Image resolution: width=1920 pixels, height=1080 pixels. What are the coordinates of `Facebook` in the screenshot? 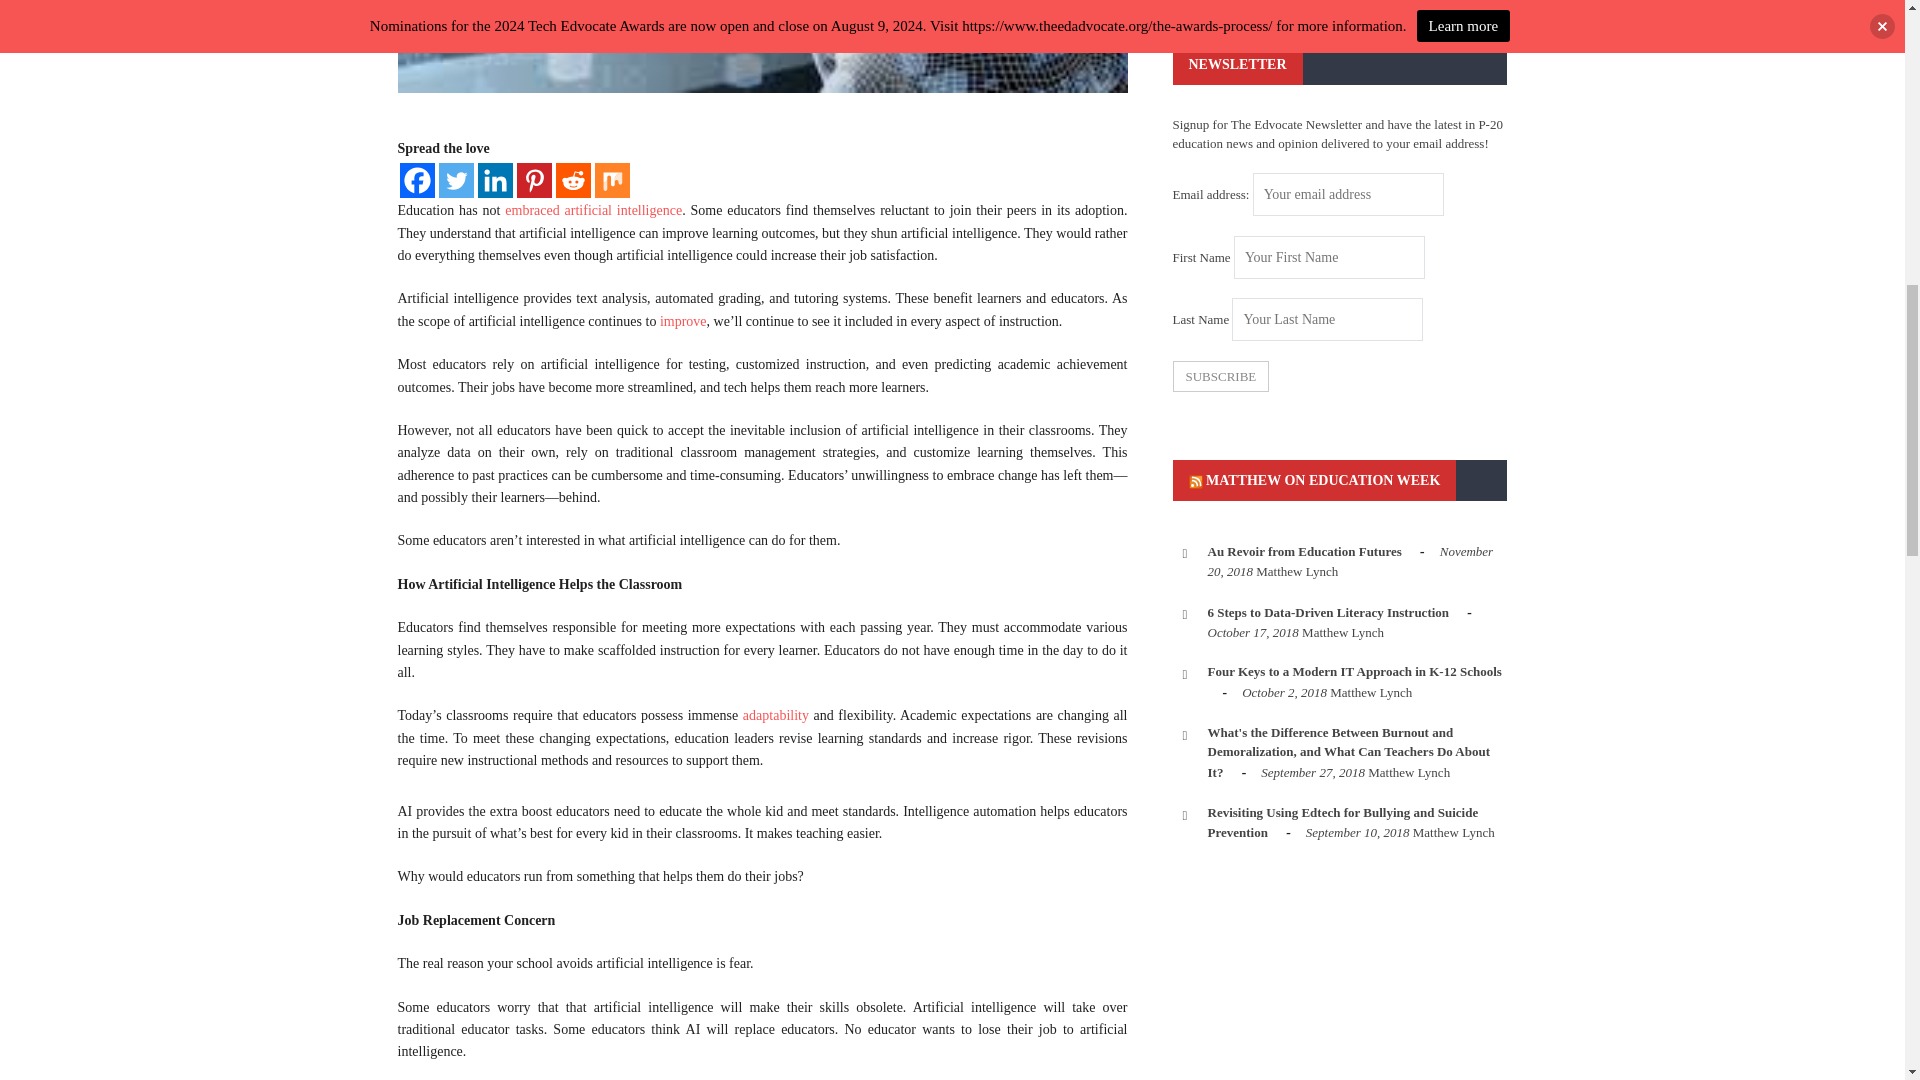 It's located at (417, 180).